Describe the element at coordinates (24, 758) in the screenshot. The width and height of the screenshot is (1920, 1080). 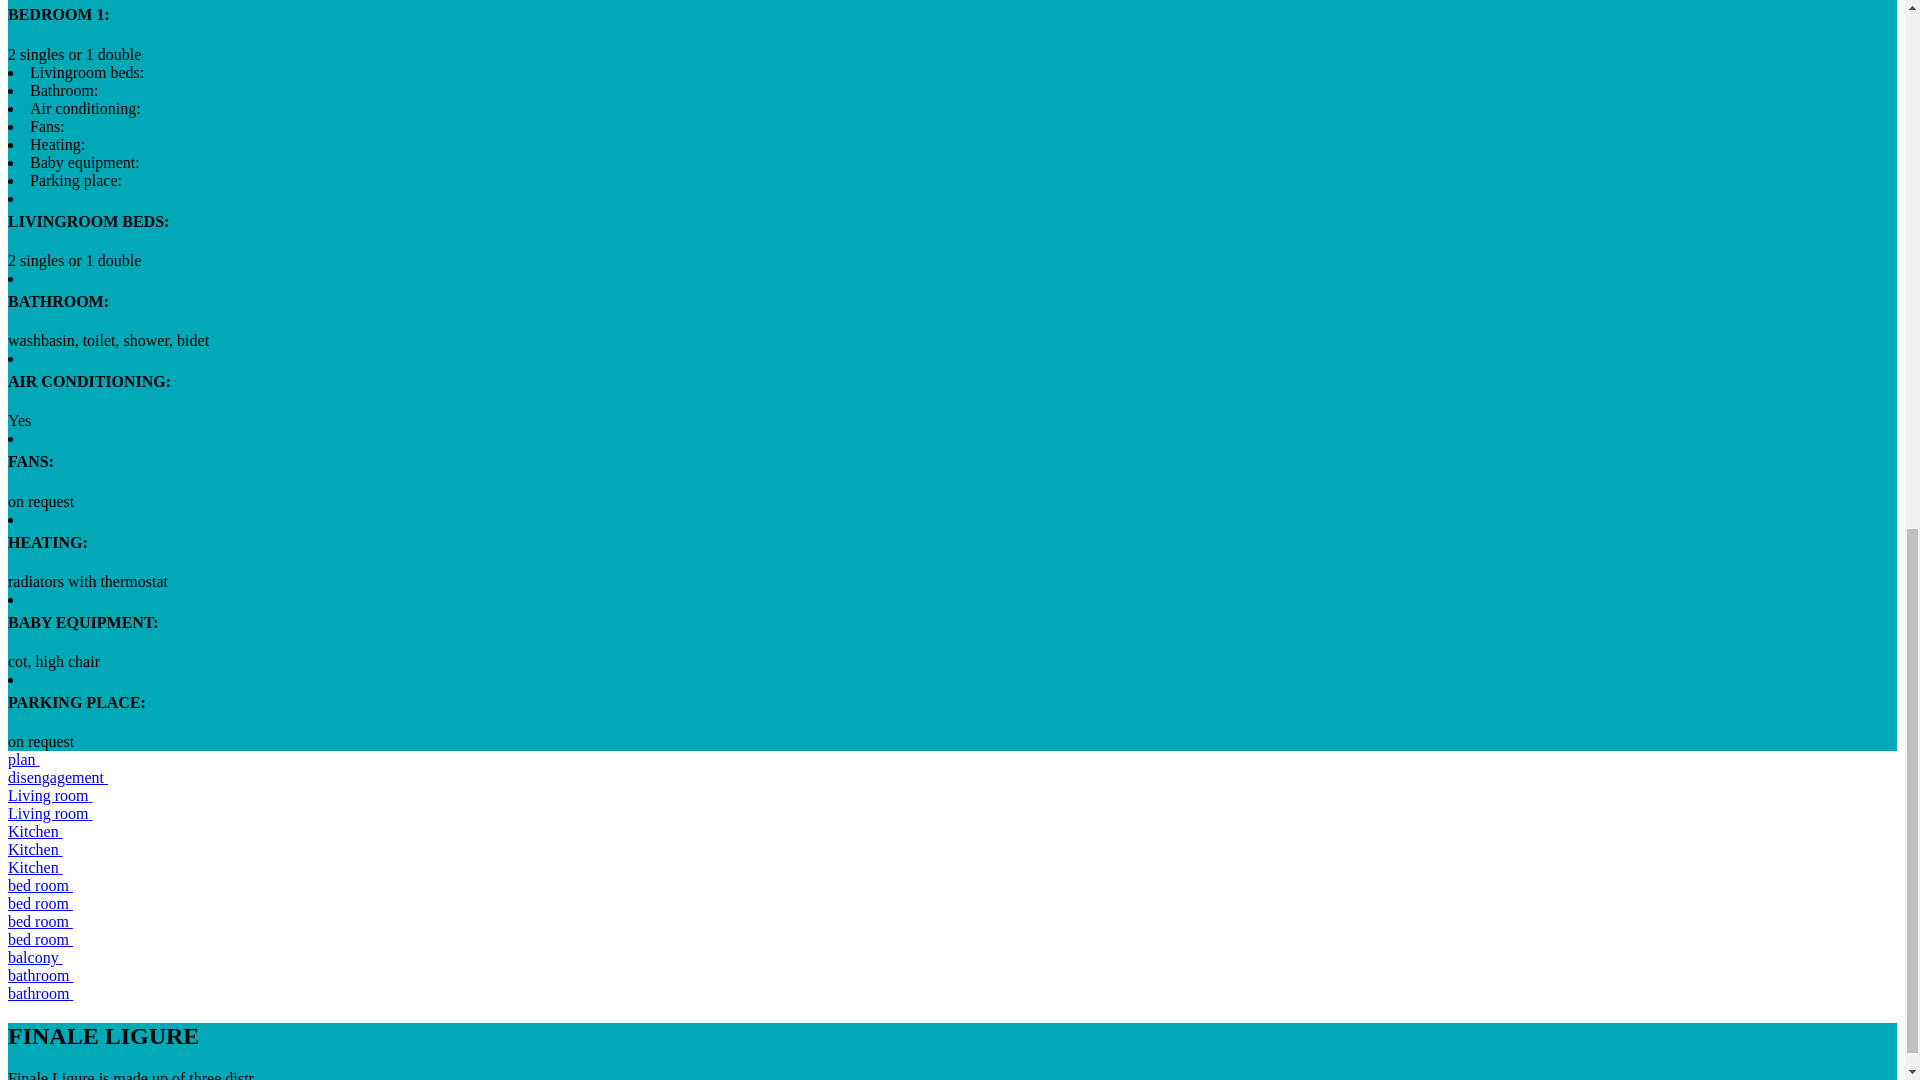
I see `plan` at that location.